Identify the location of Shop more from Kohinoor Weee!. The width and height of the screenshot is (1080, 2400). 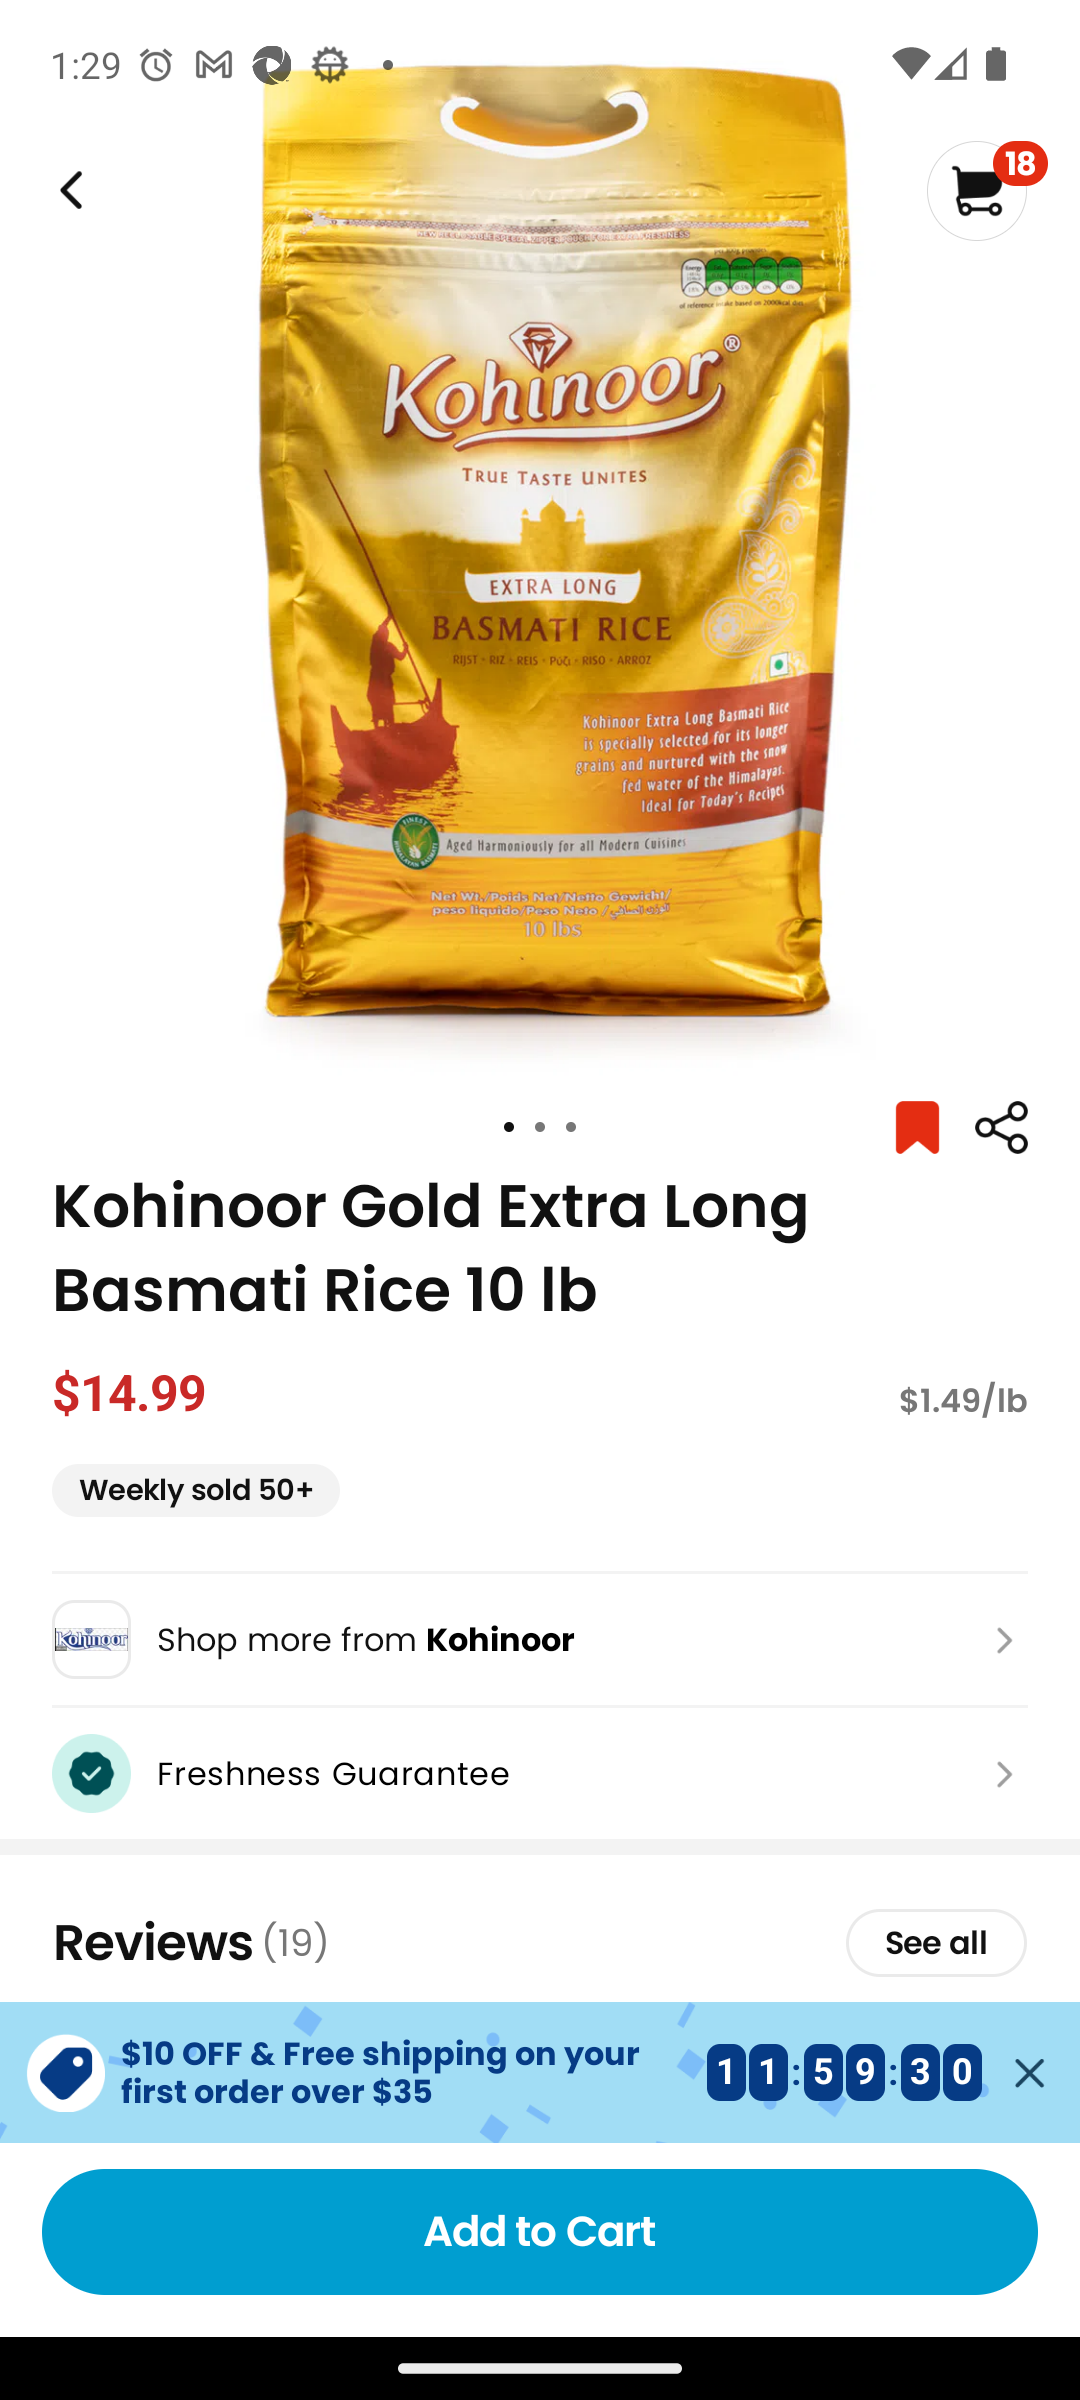
(540, 1639).